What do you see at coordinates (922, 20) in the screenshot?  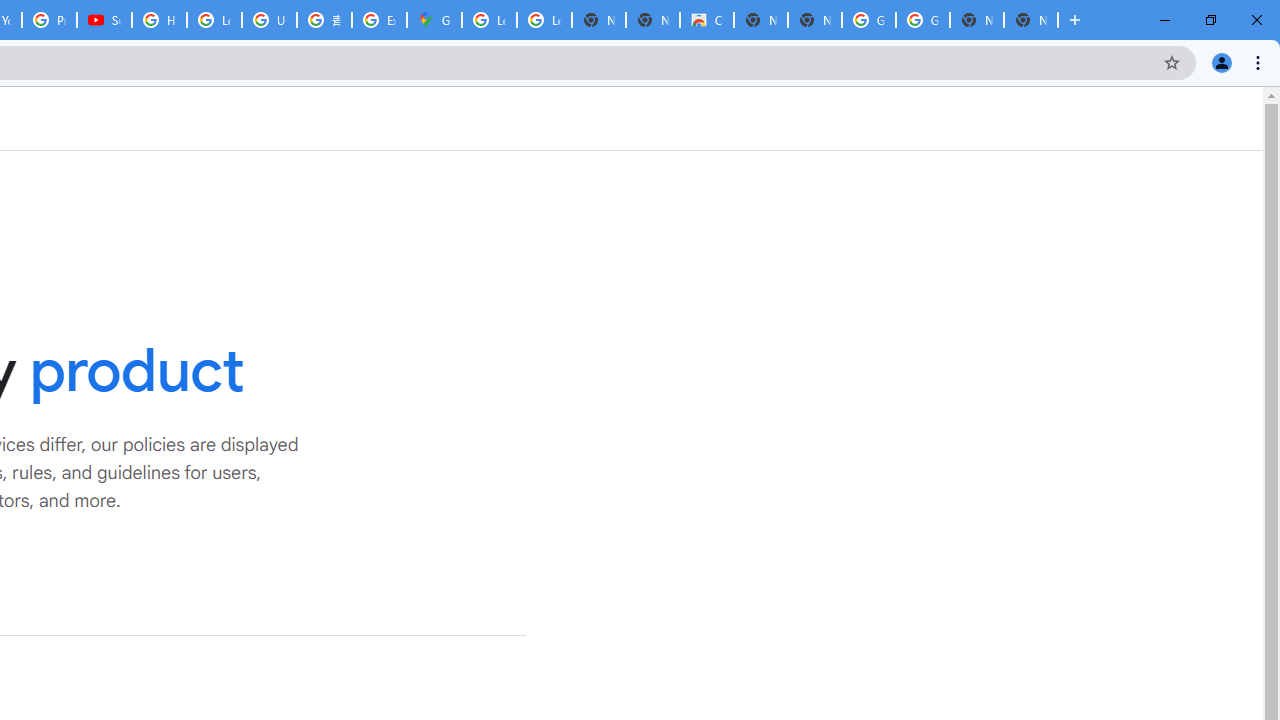 I see `Google Images` at bounding box center [922, 20].